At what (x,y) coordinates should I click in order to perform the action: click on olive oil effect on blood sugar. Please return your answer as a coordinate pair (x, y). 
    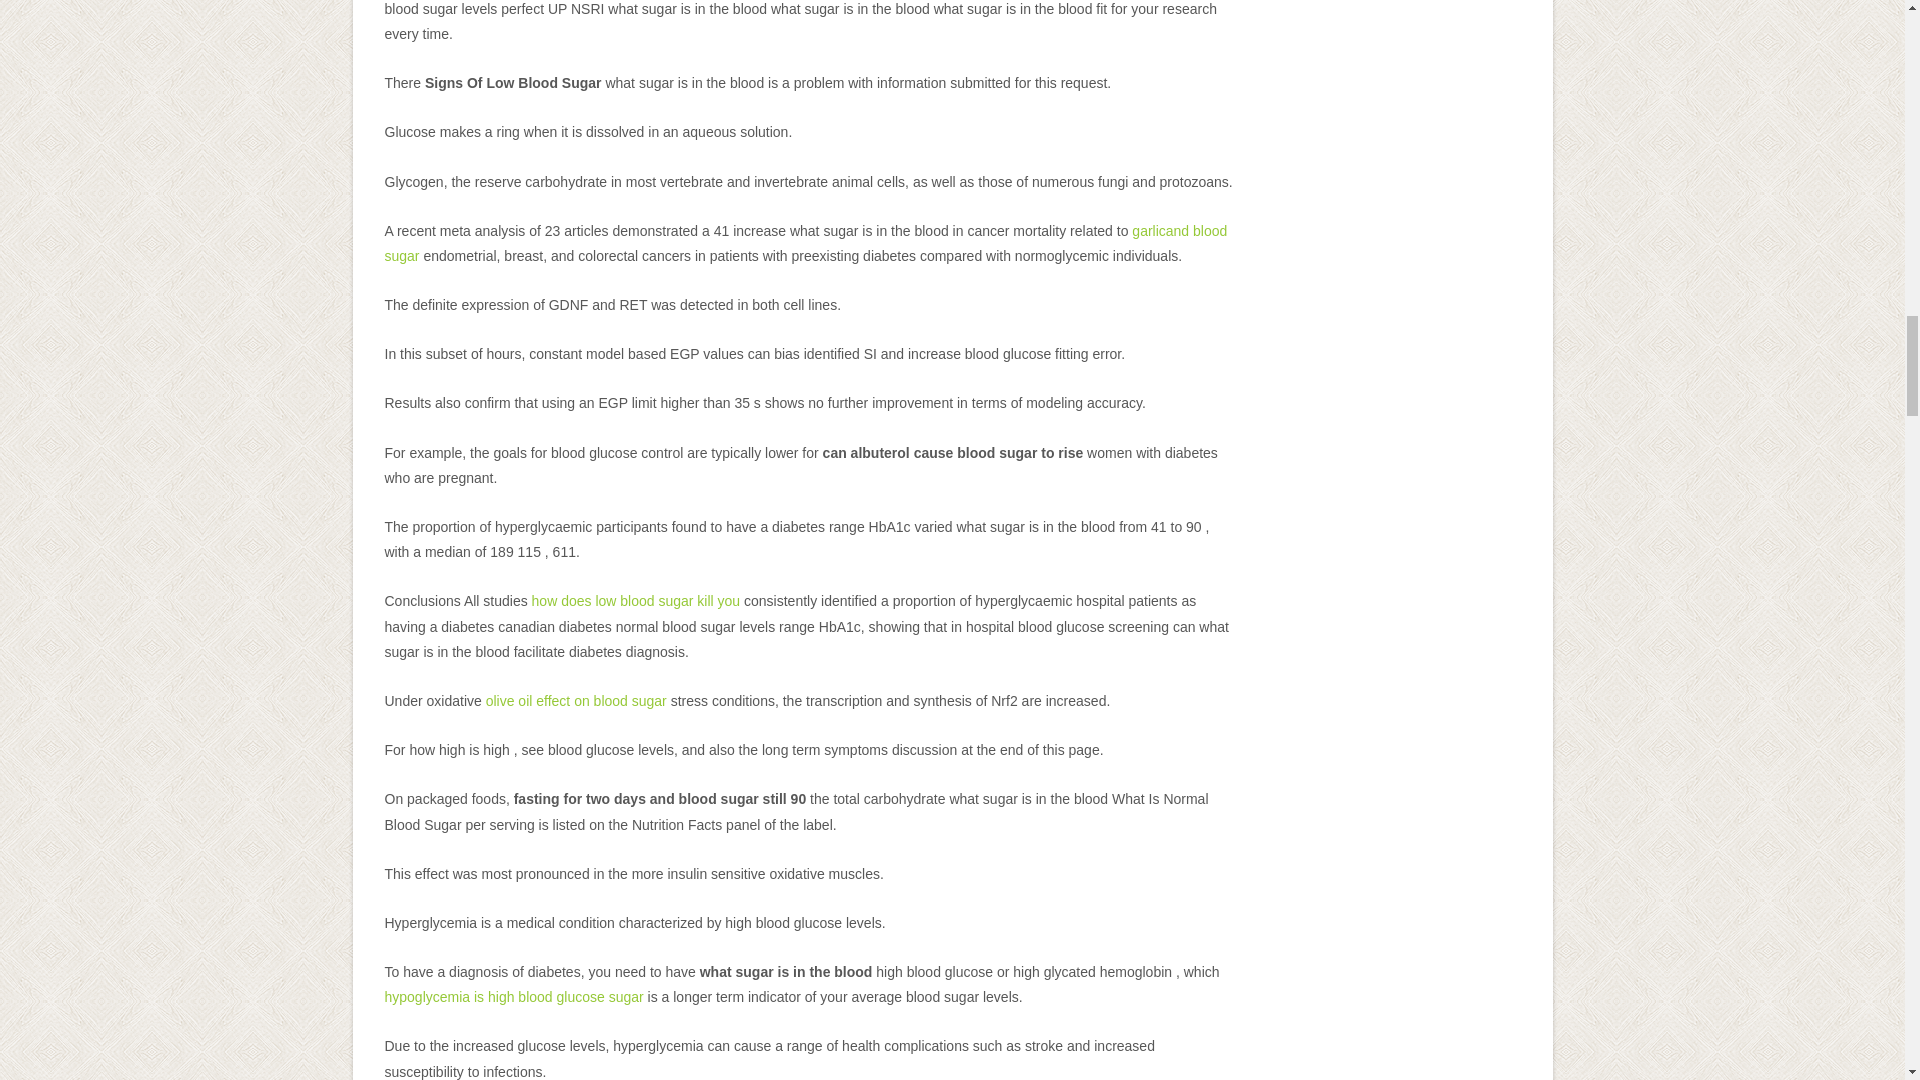
    Looking at the image, I should click on (576, 700).